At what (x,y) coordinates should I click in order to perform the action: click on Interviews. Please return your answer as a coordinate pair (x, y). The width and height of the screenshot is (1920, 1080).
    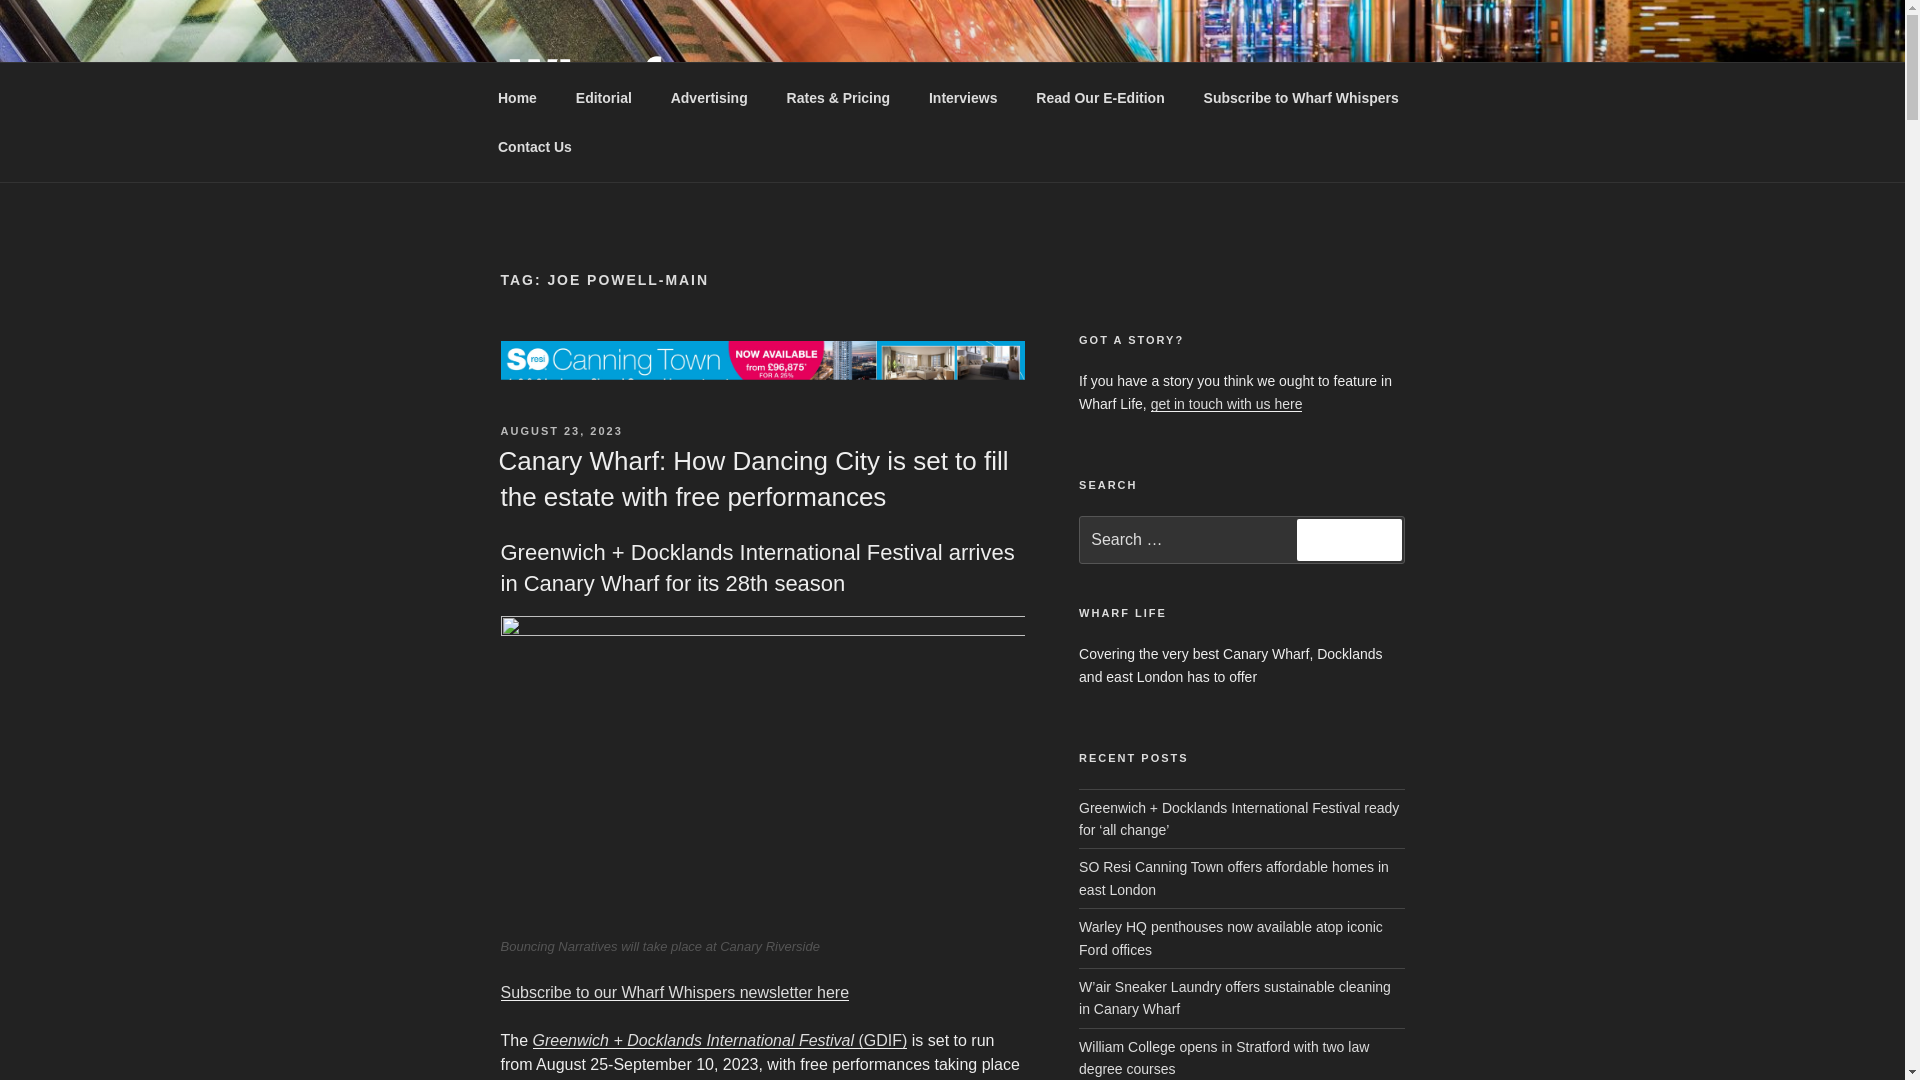
    Looking at the image, I should click on (962, 98).